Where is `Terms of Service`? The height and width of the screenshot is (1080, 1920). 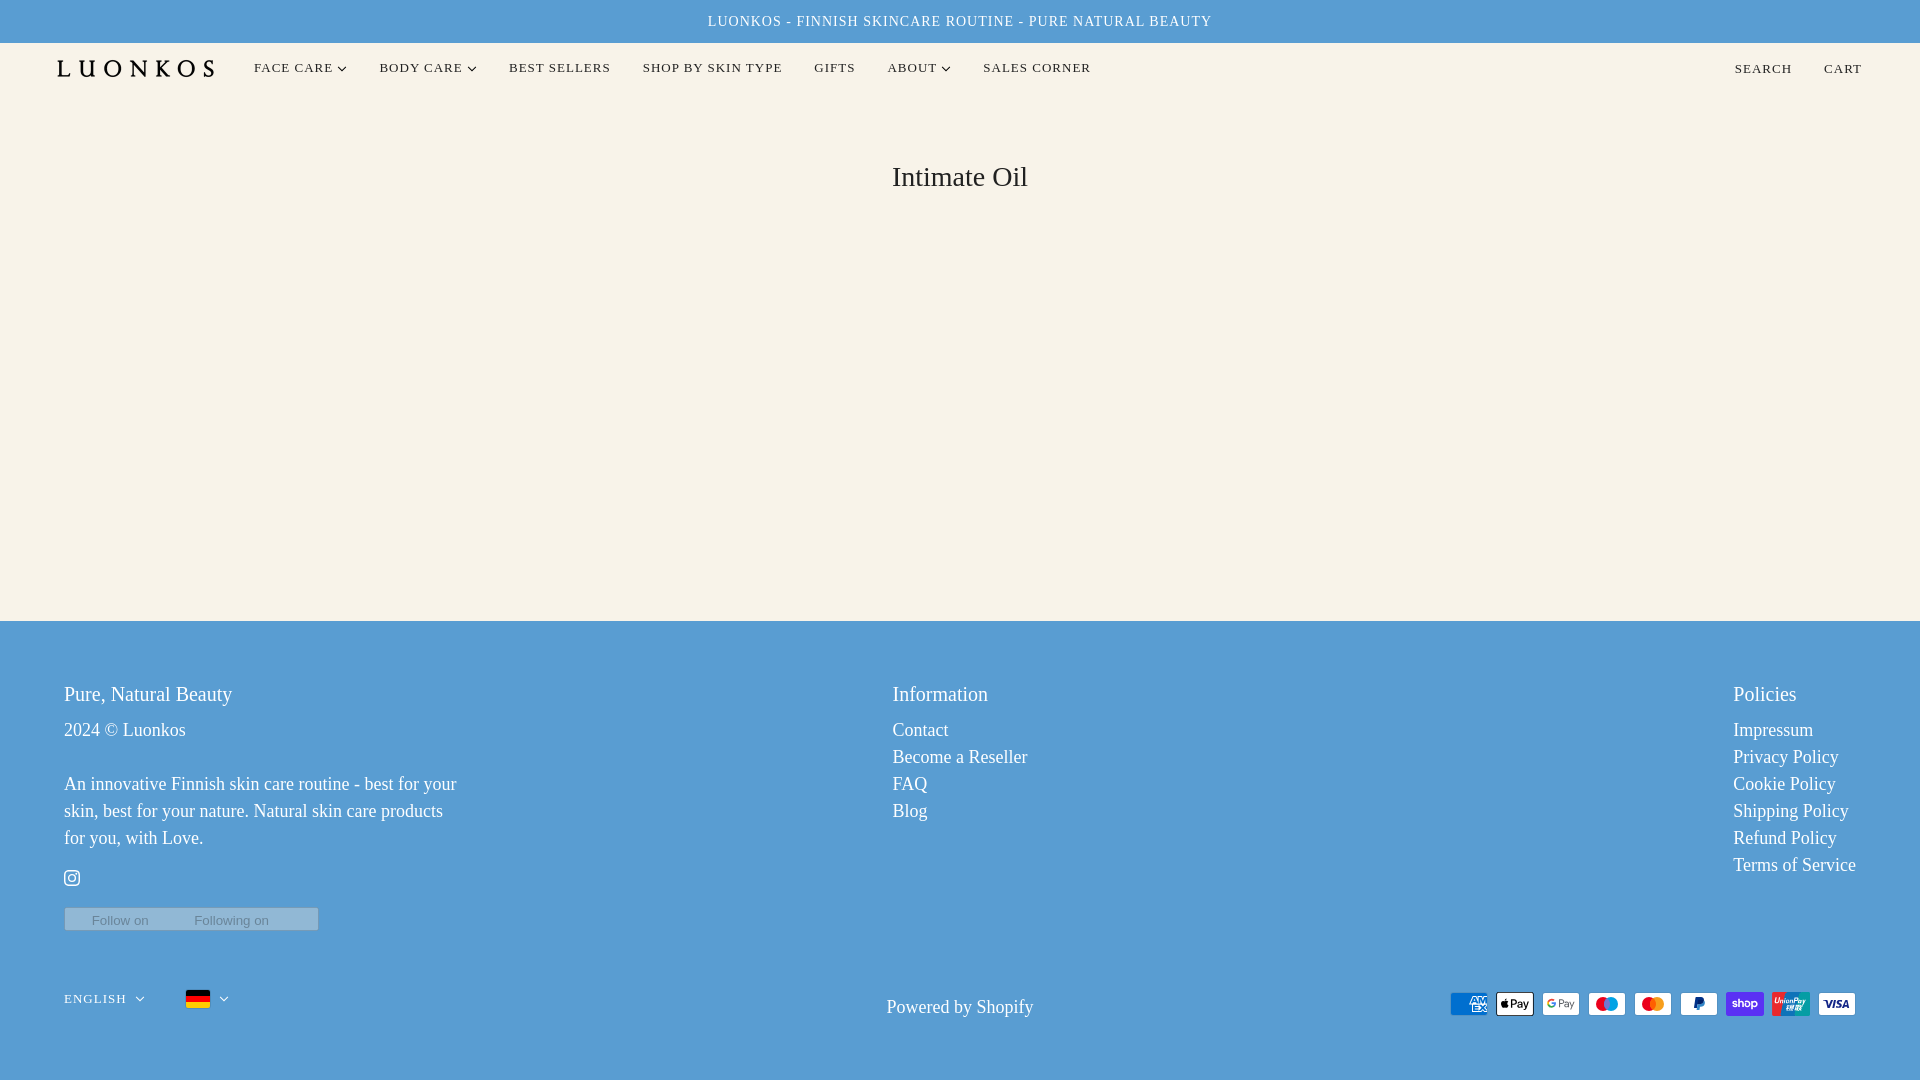
Terms of Service is located at coordinates (1794, 864).